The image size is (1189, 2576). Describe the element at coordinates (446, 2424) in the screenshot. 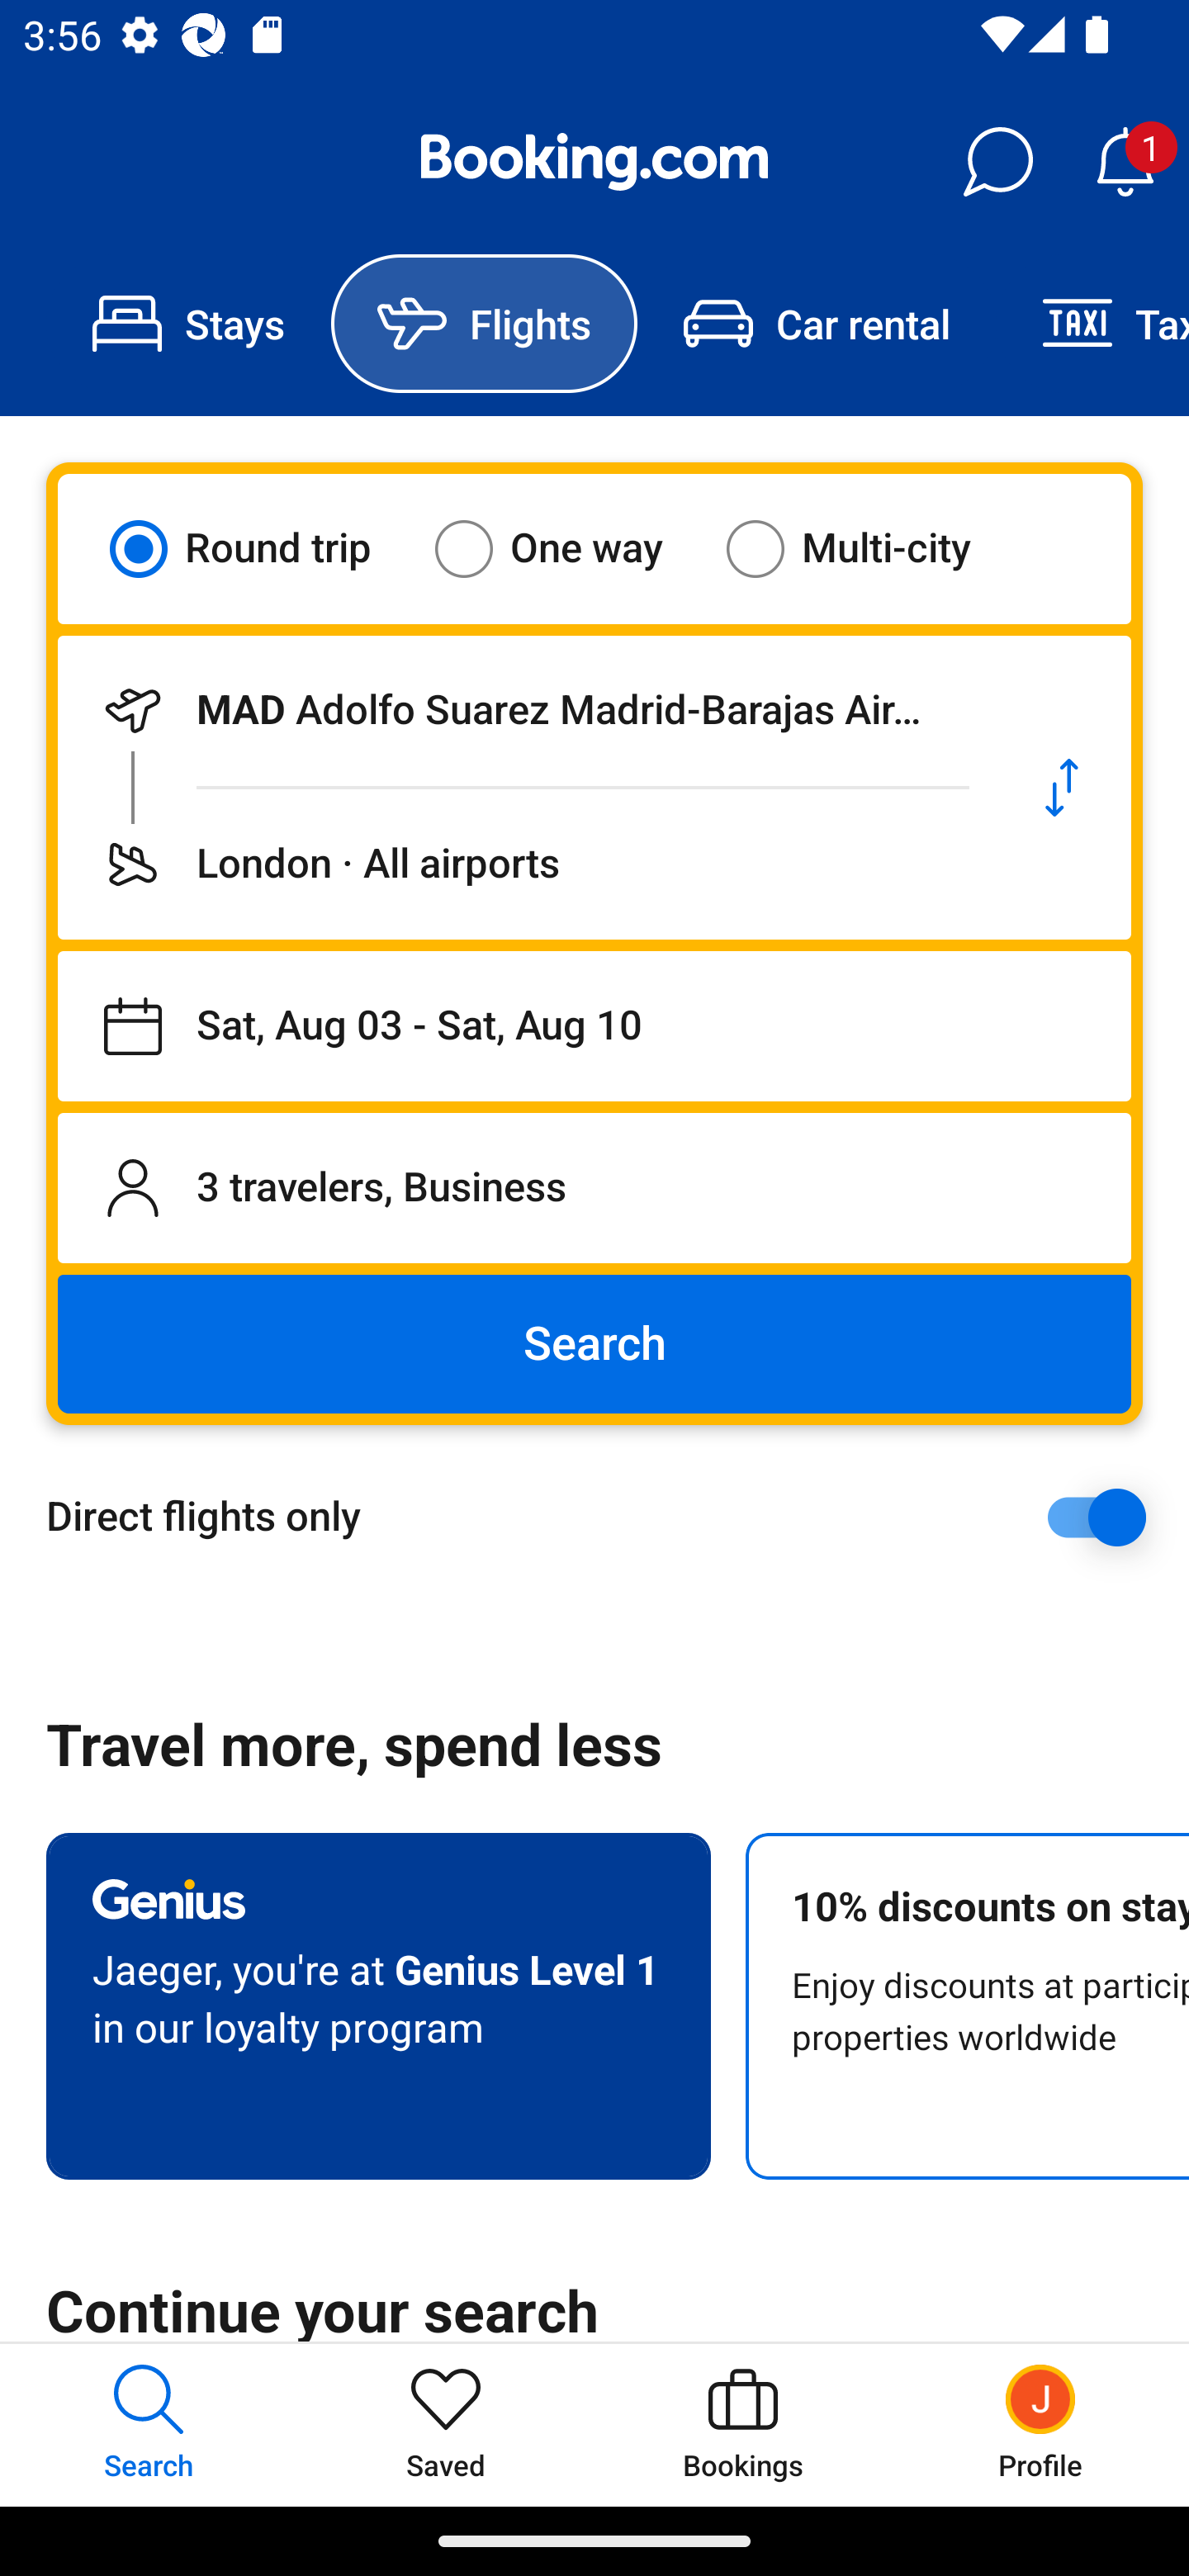

I see `Saved` at that location.